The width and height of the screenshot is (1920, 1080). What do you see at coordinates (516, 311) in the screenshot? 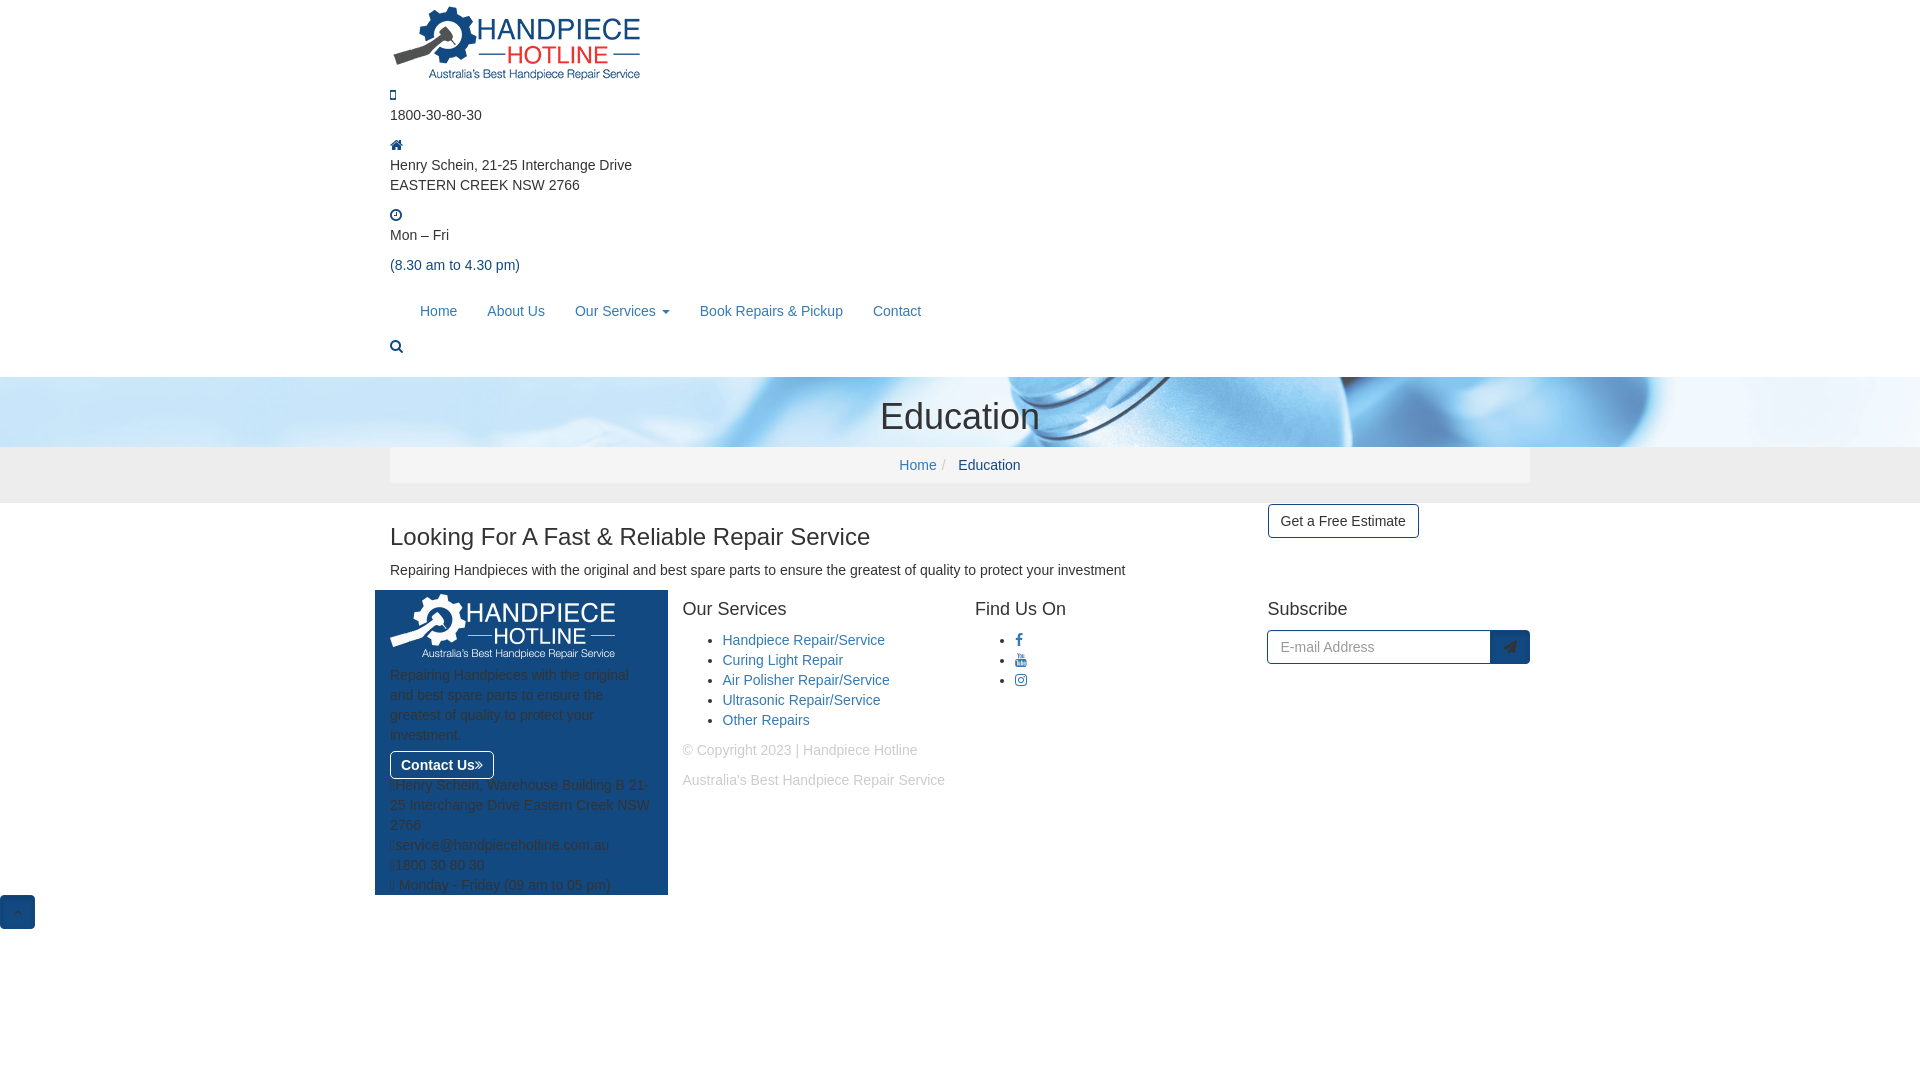
I see `About Us` at bounding box center [516, 311].